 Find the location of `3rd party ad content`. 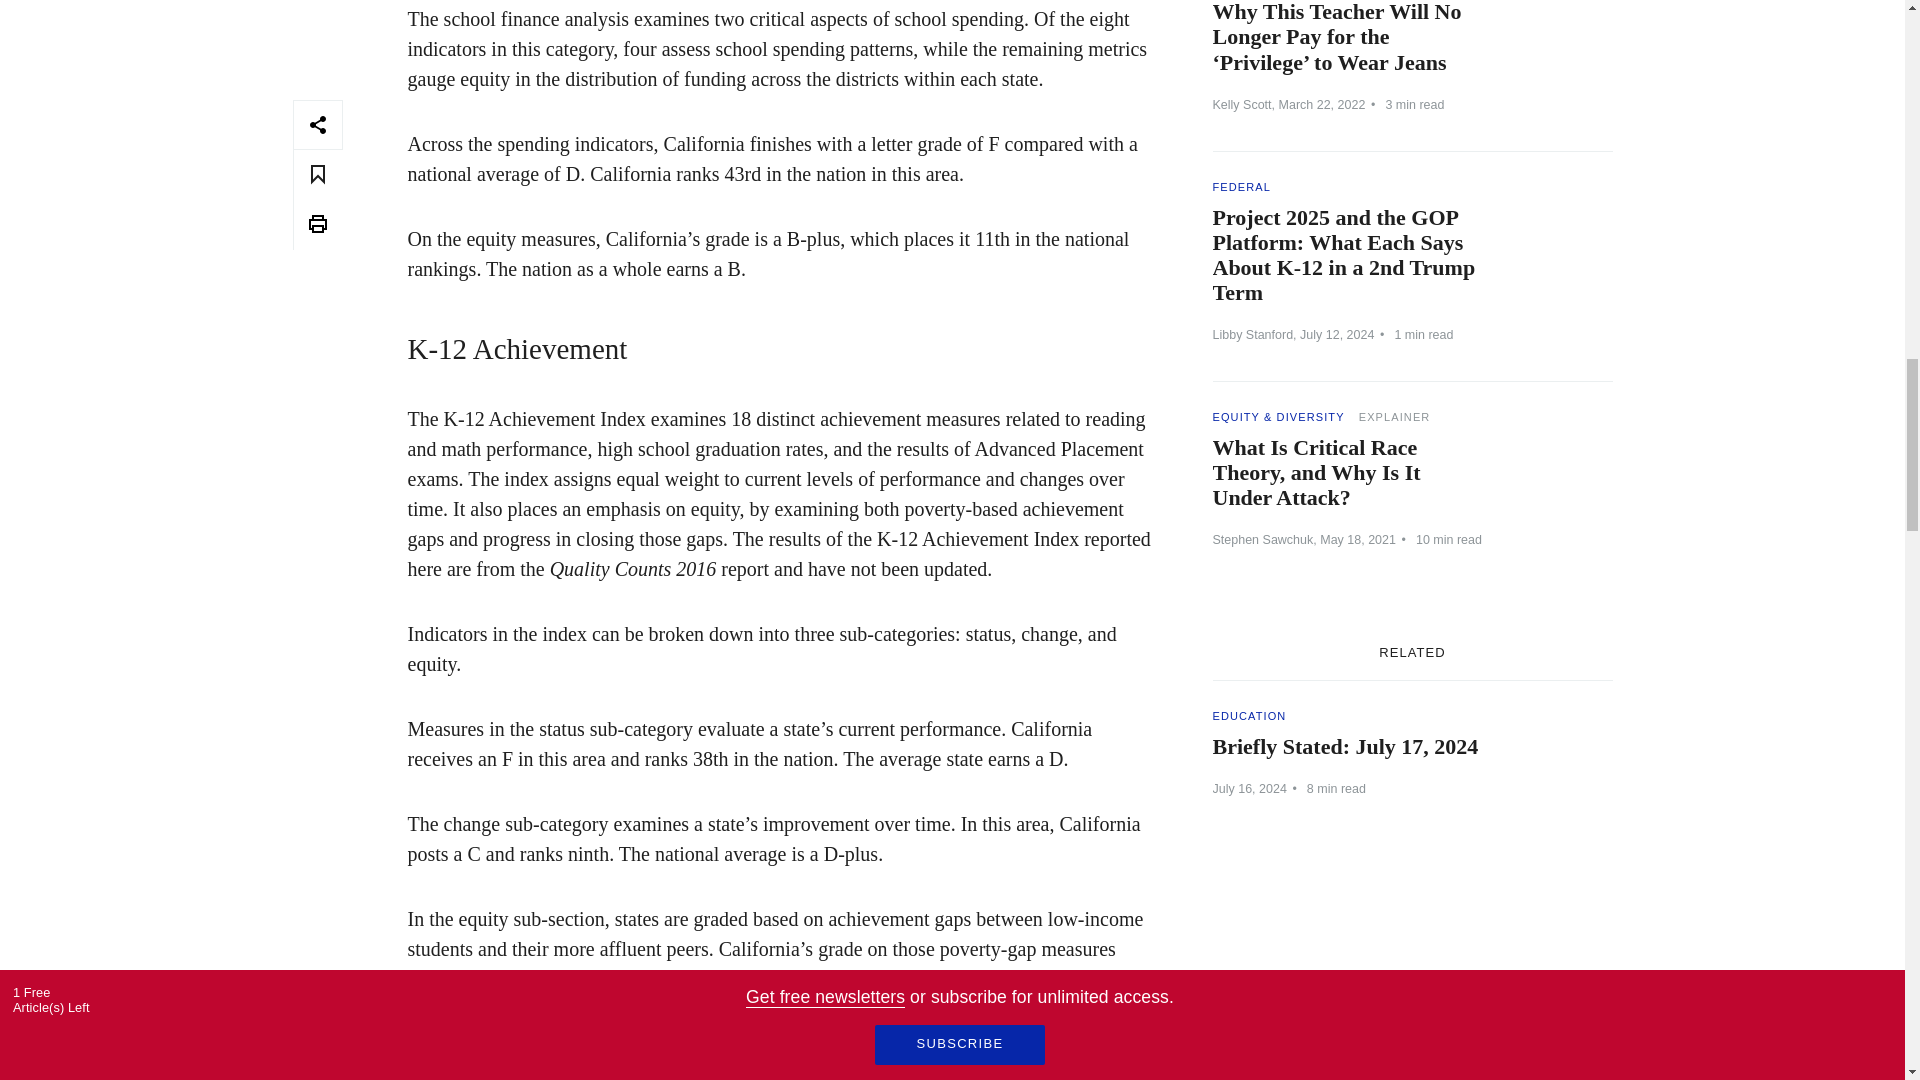

3rd party ad content is located at coordinates (1412, 978).